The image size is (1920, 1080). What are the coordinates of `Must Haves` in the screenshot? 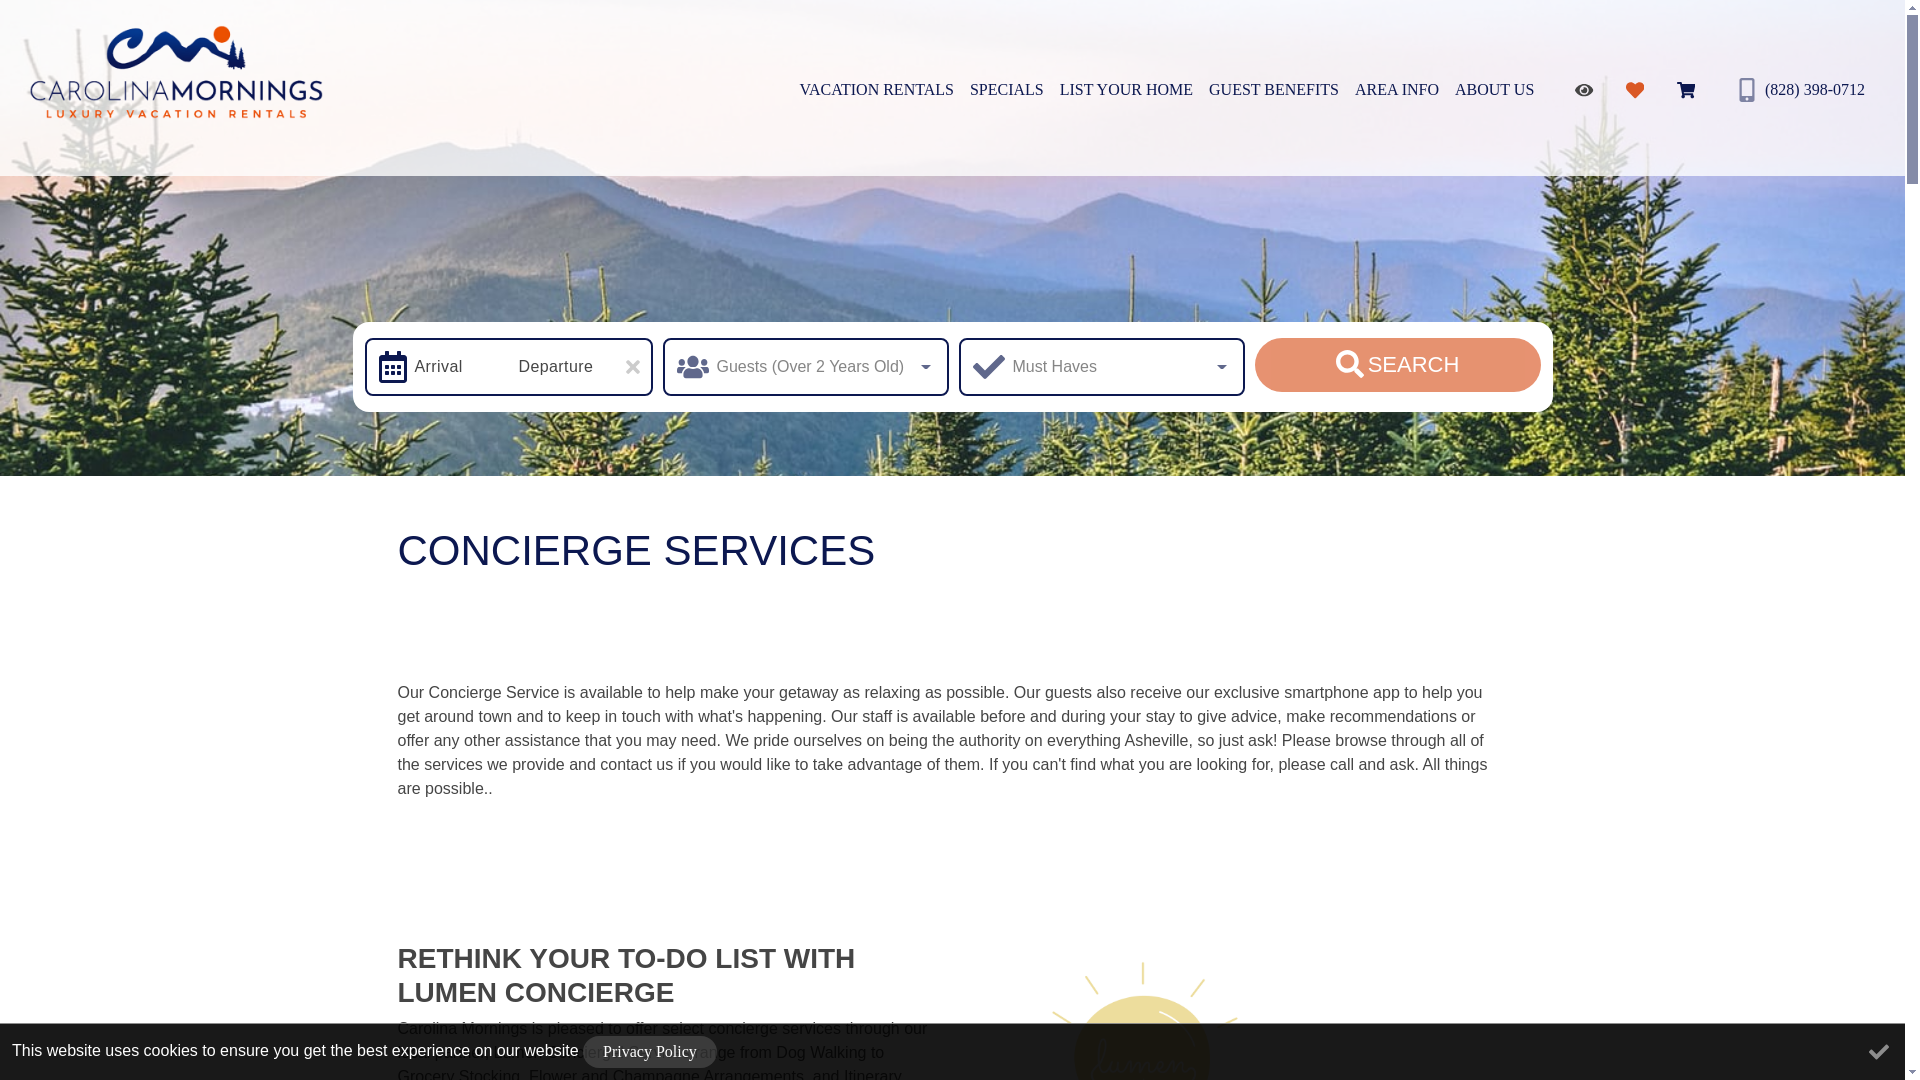 It's located at (1101, 367).